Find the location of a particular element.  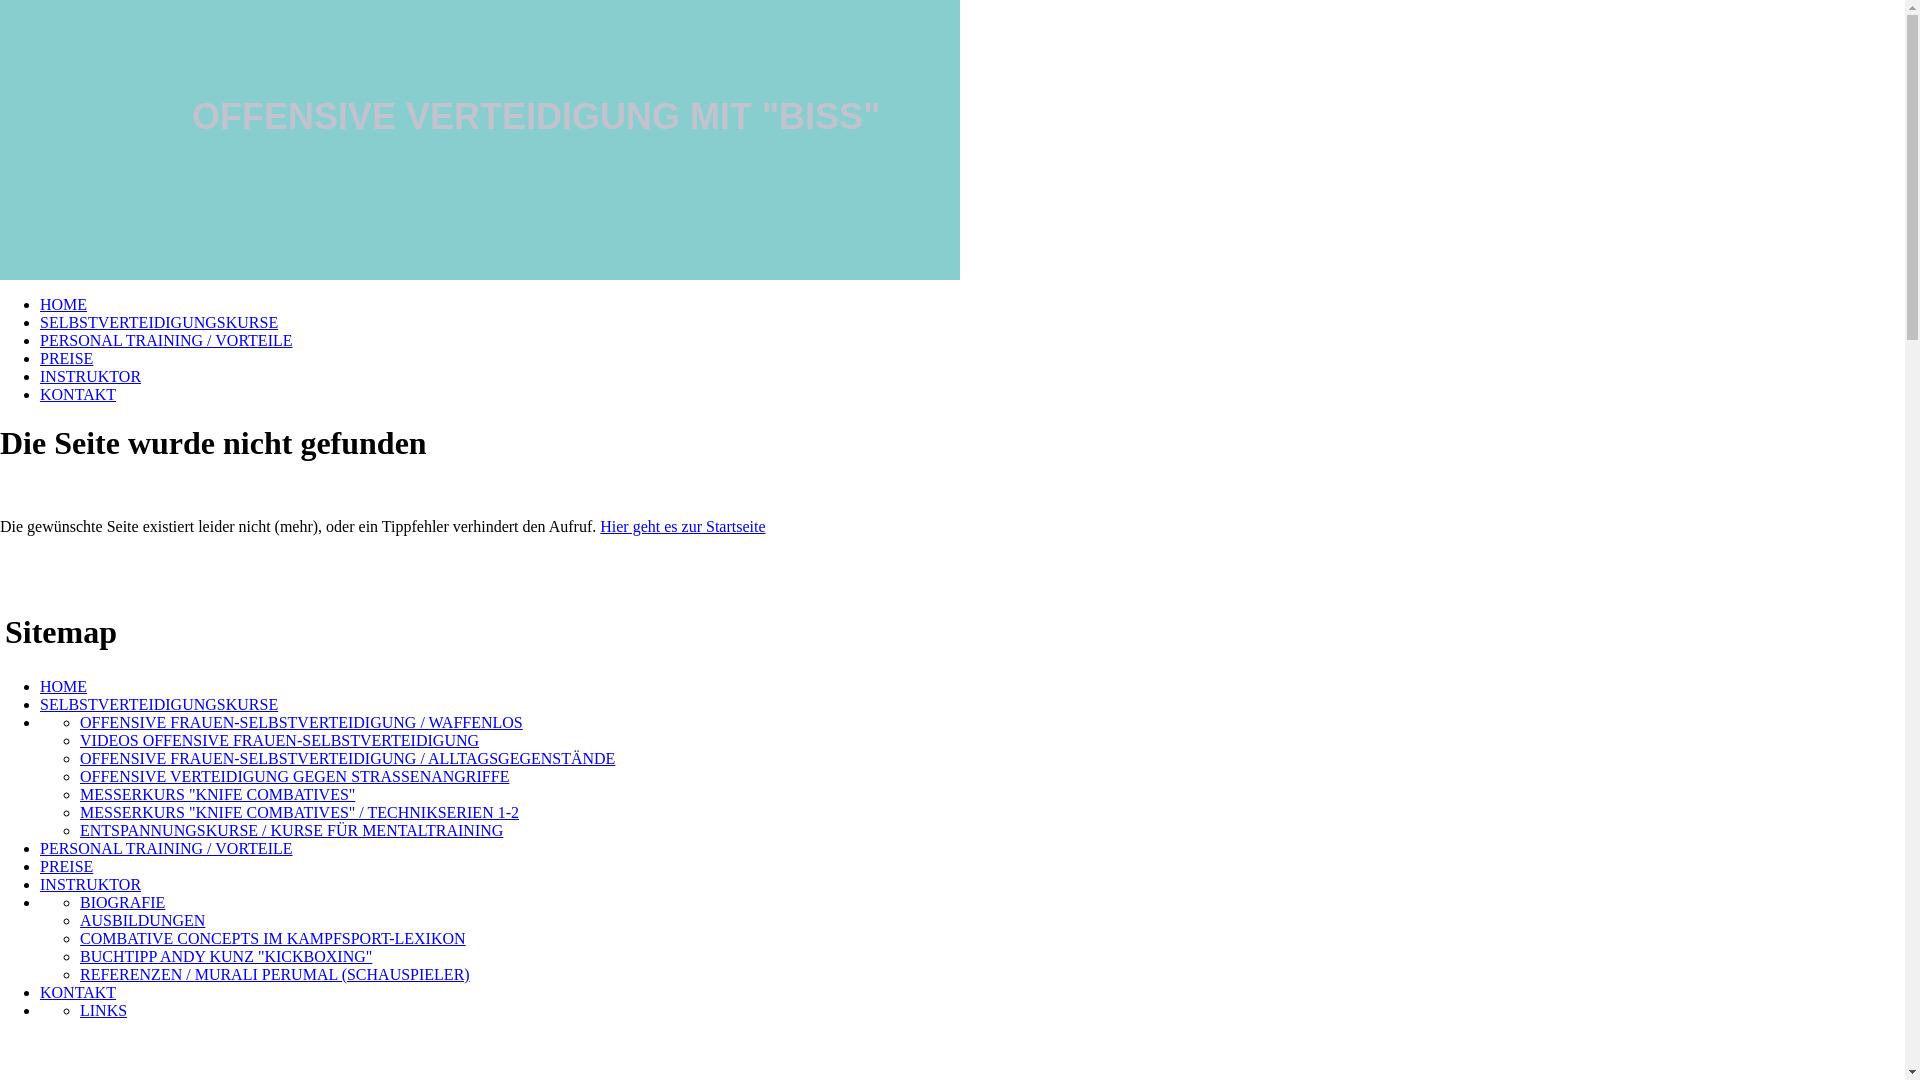

MESSERKURS "KNIFE COMBATIVES" / TECHNIKSERIEN 1-2 is located at coordinates (300, 812).